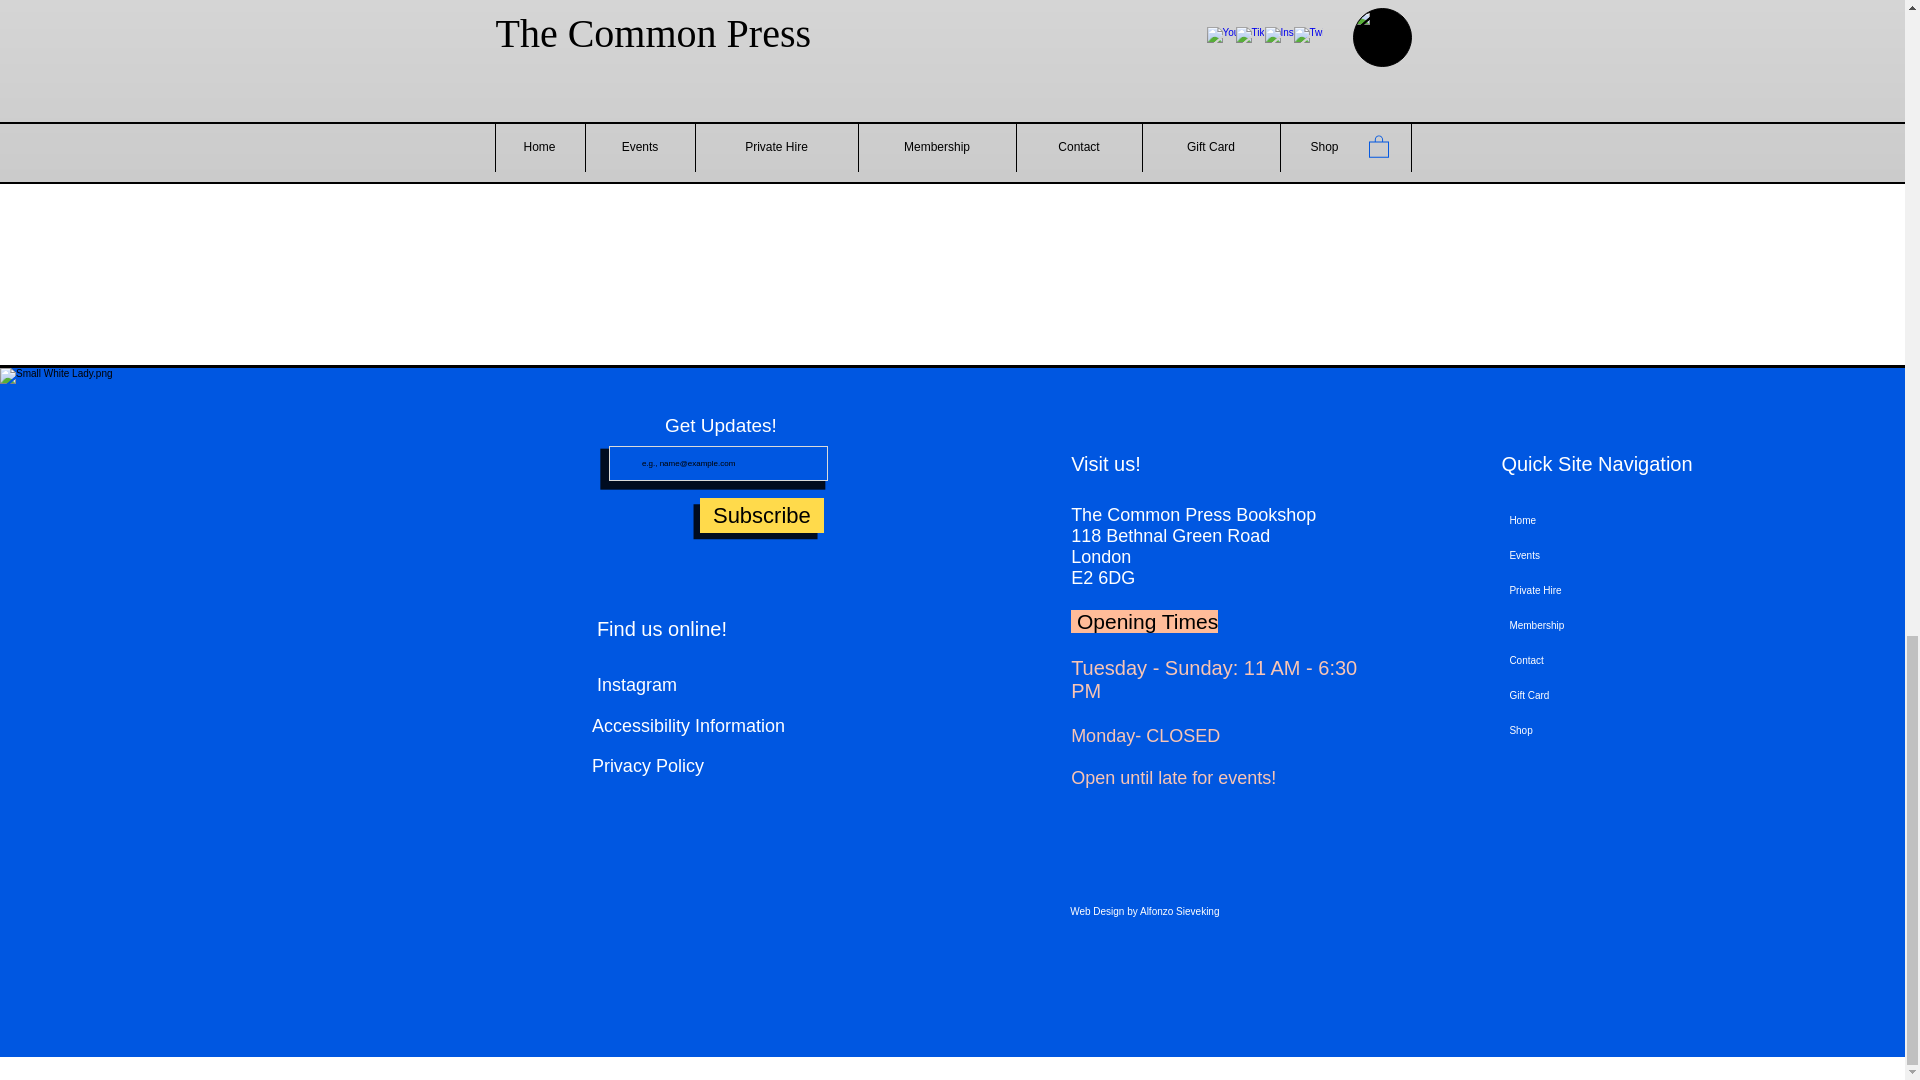 The width and height of the screenshot is (1920, 1080). I want to click on Privacy Policy, so click(742, 766).